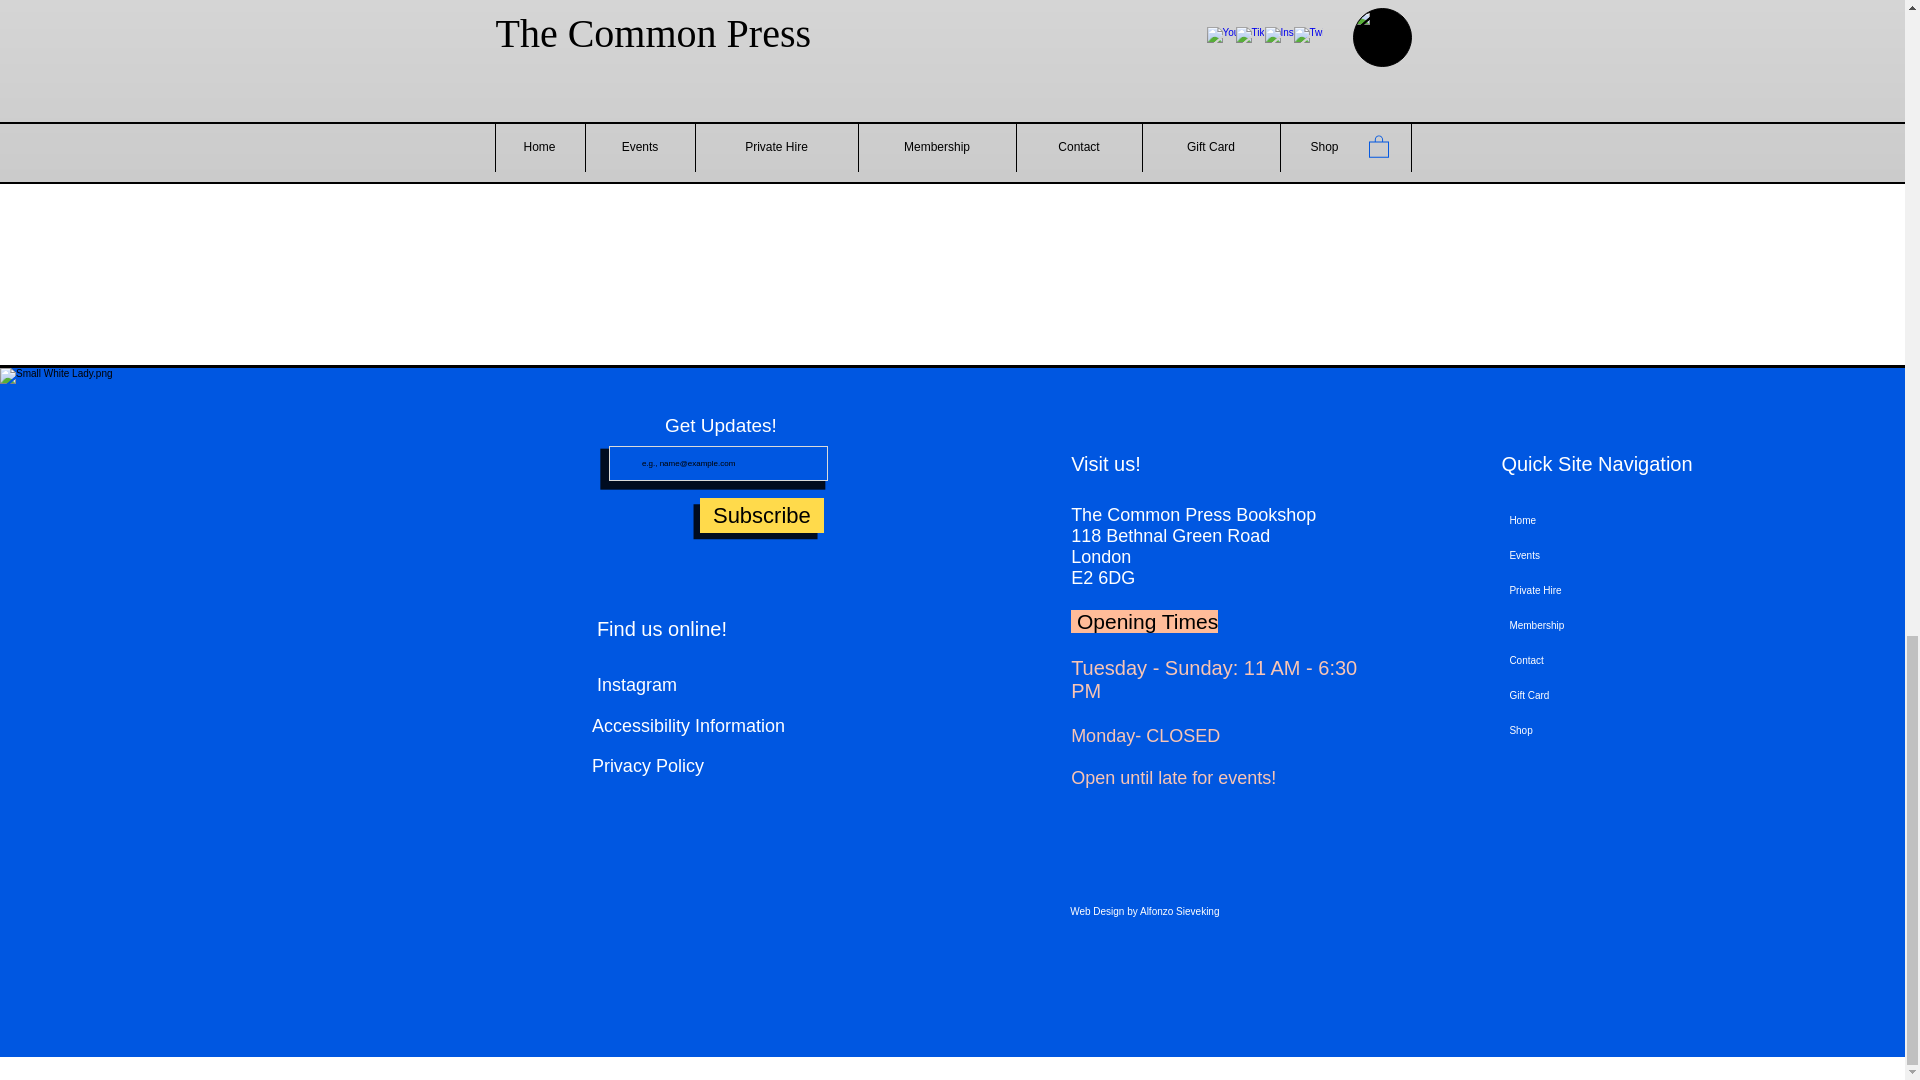 The width and height of the screenshot is (1920, 1080). I want to click on Privacy Policy, so click(742, 766).